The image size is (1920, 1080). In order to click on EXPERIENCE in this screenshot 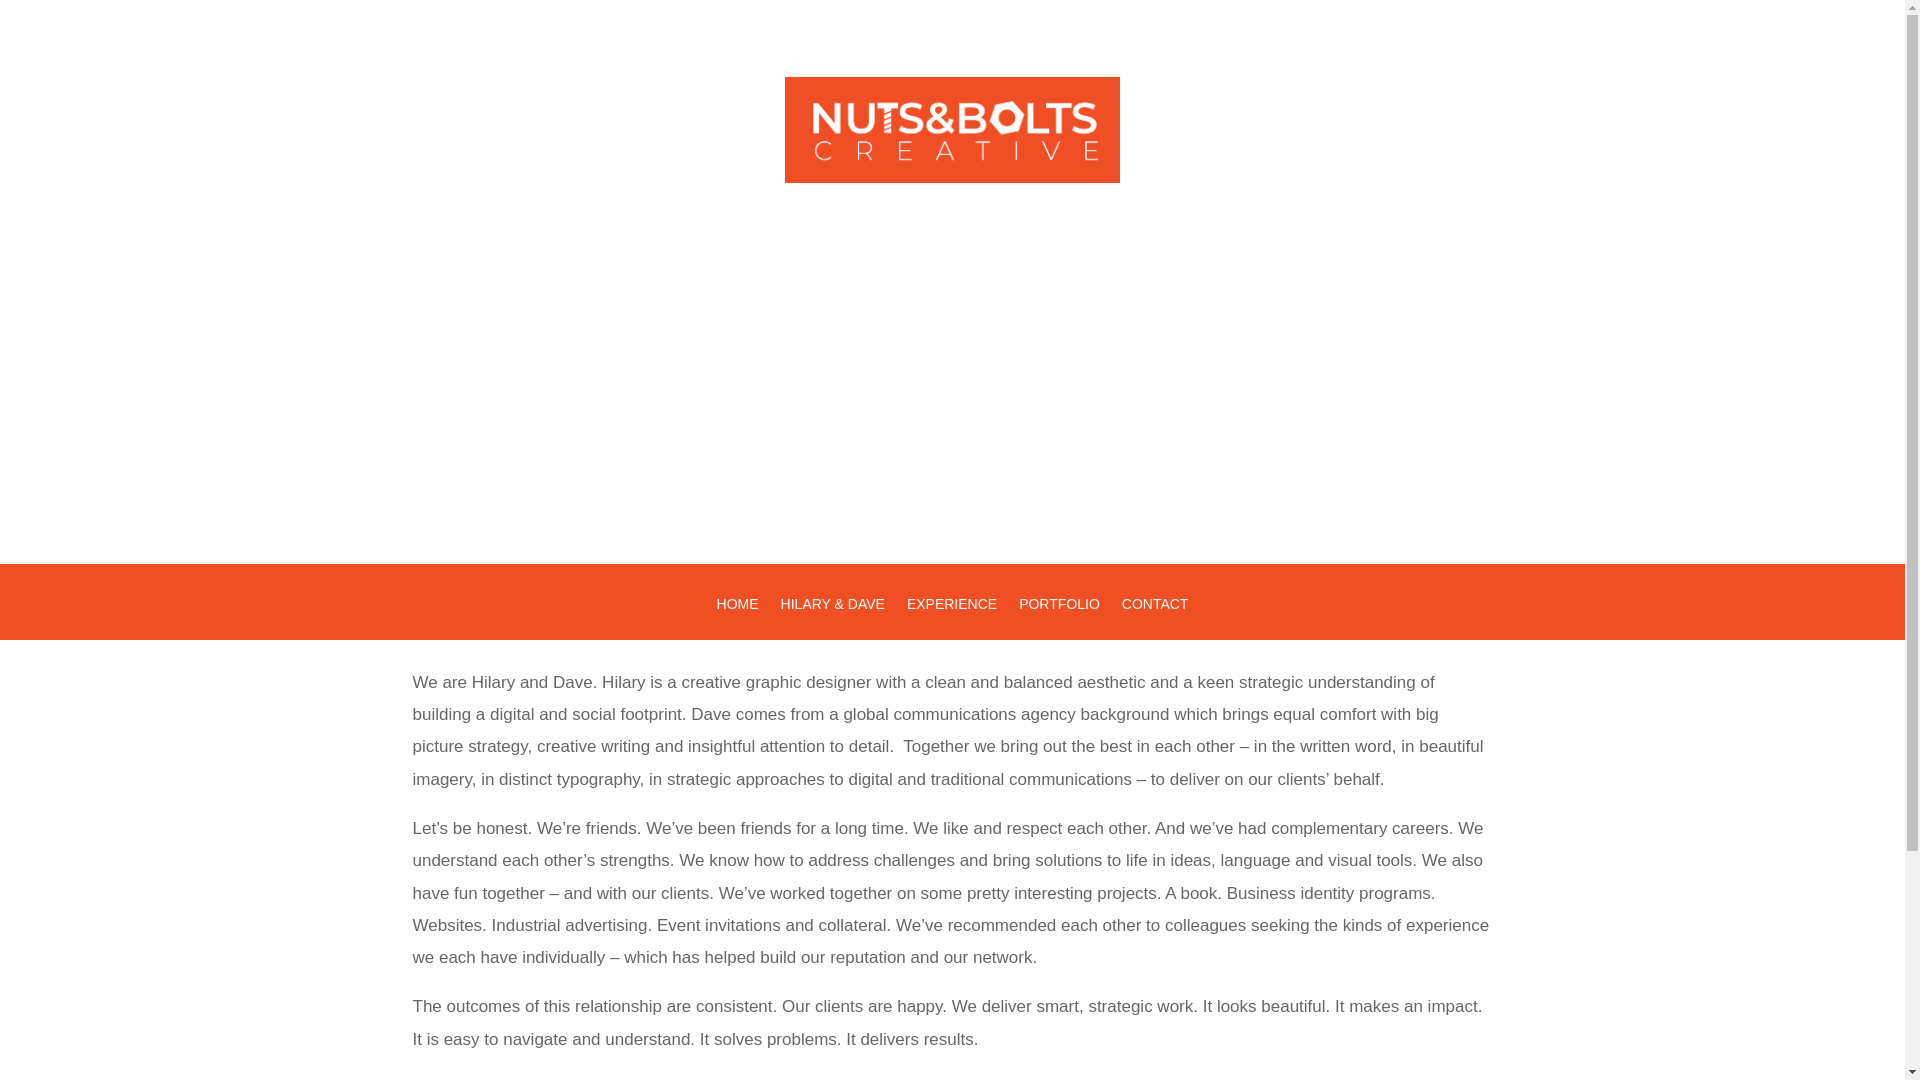, I will do `click(951, 618)`.